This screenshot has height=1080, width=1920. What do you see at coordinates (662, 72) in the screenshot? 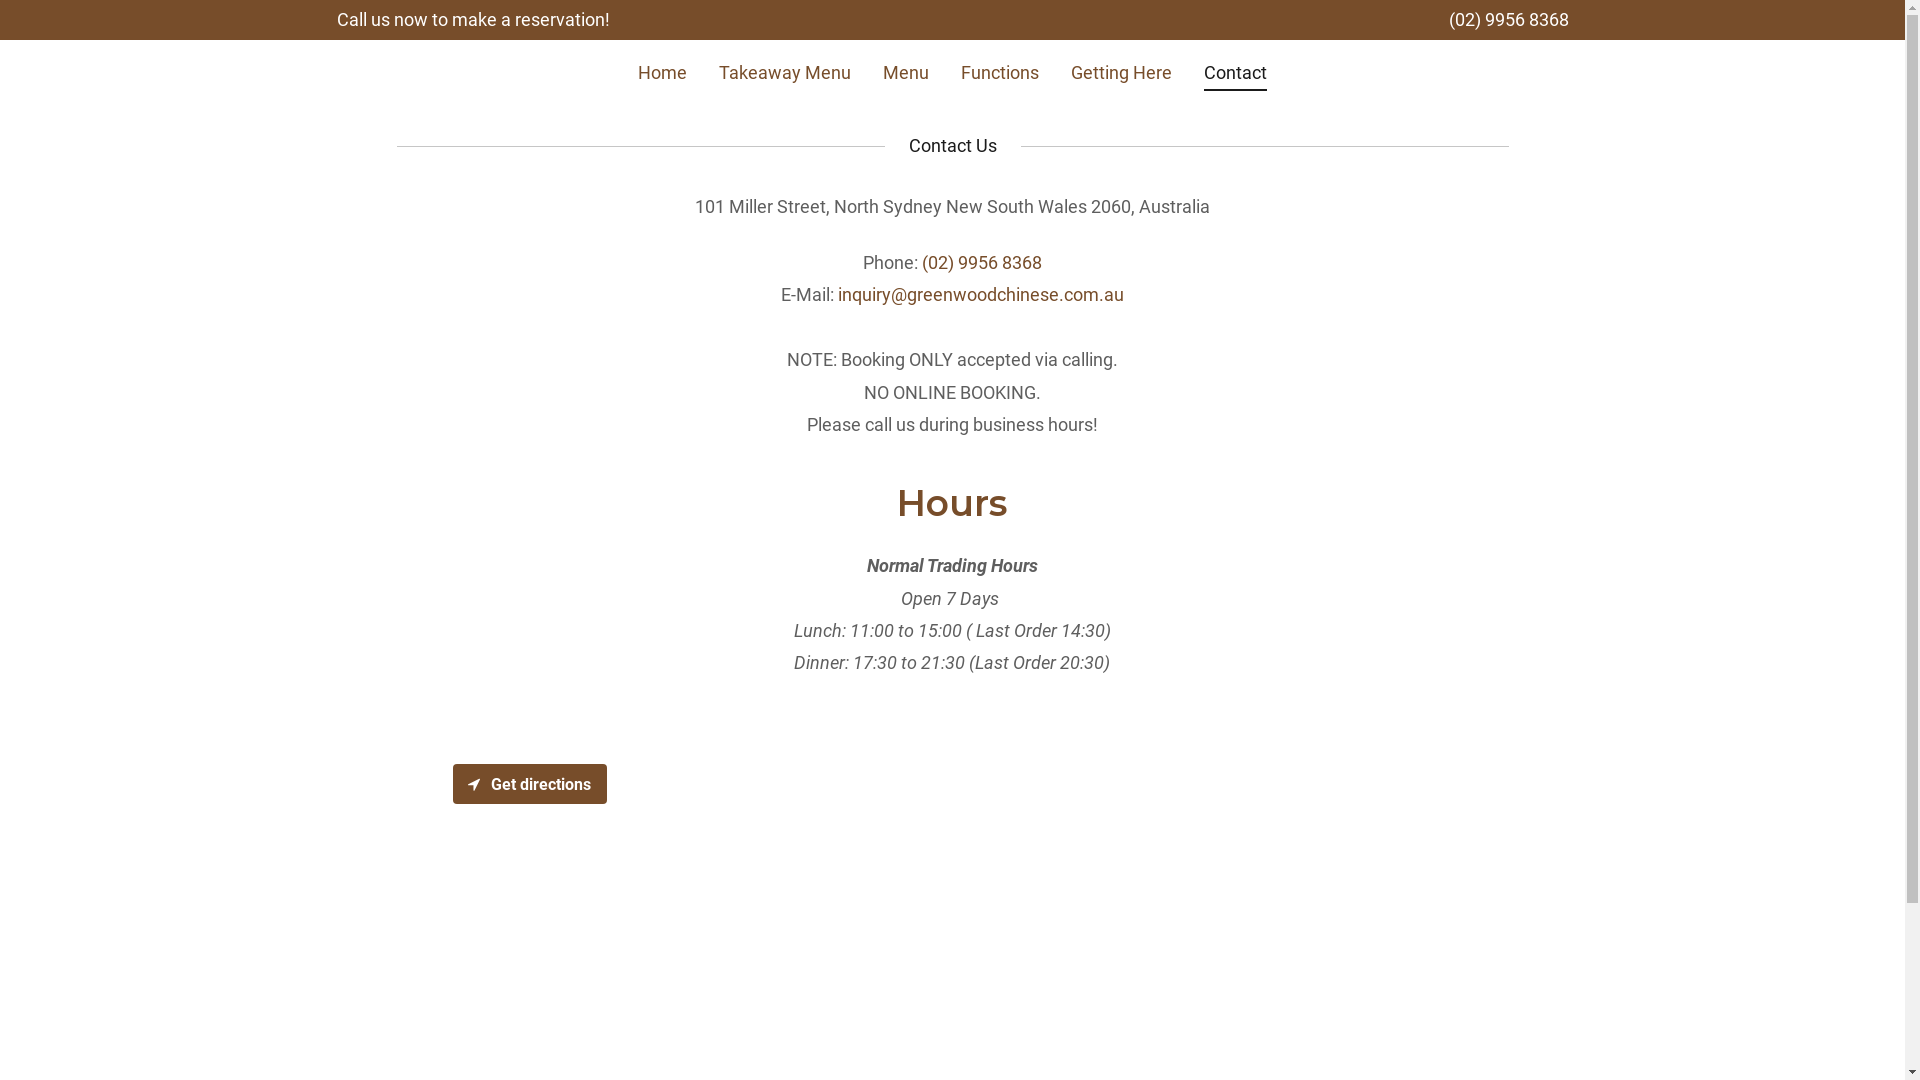
I see `Home` at bounding box center [662, 72].